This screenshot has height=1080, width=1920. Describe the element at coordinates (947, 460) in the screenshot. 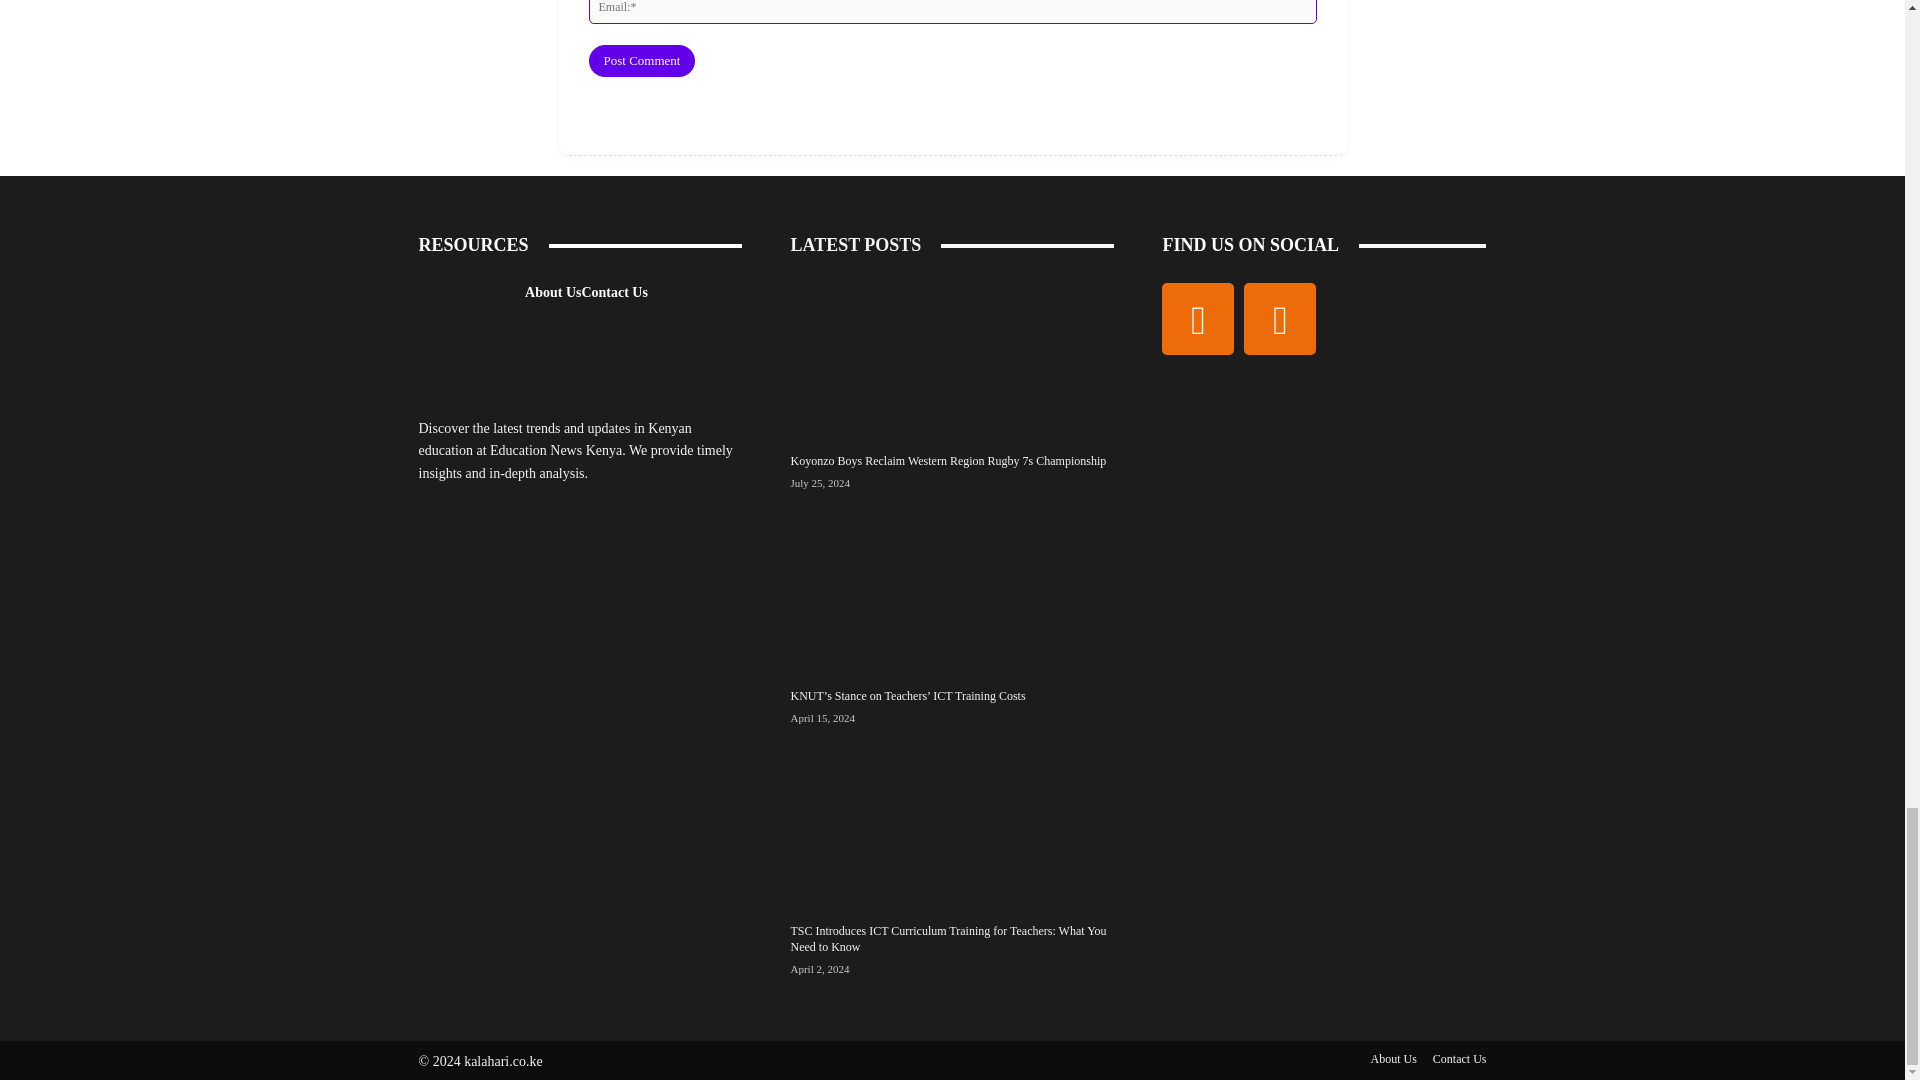

I see `Koyonzo Boys Reclaim Western Region Rugby 7s Championship` at that location.